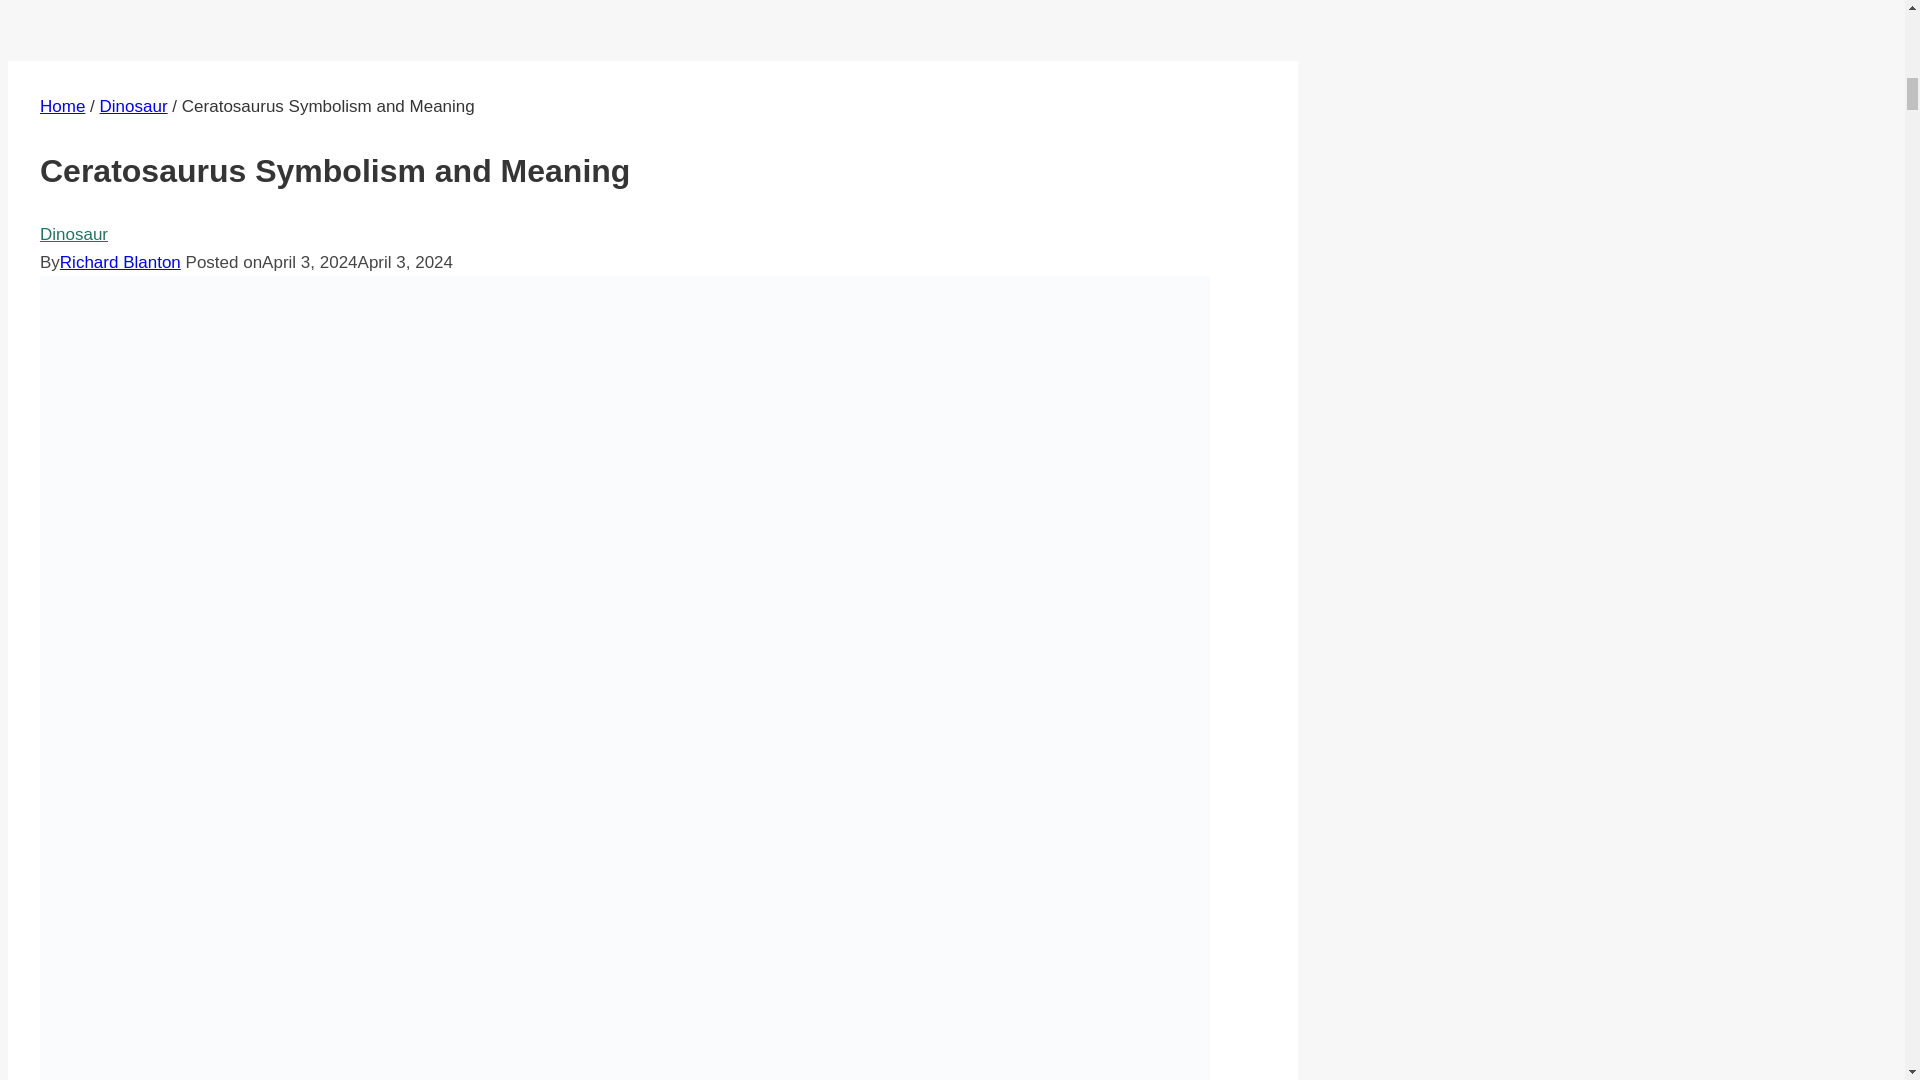 Image resolution: width=1920 pixels, height=1080 pixels. Describe the element at coordinates (134, 106) in the screenshot. I see `Dinosaur` at that location.